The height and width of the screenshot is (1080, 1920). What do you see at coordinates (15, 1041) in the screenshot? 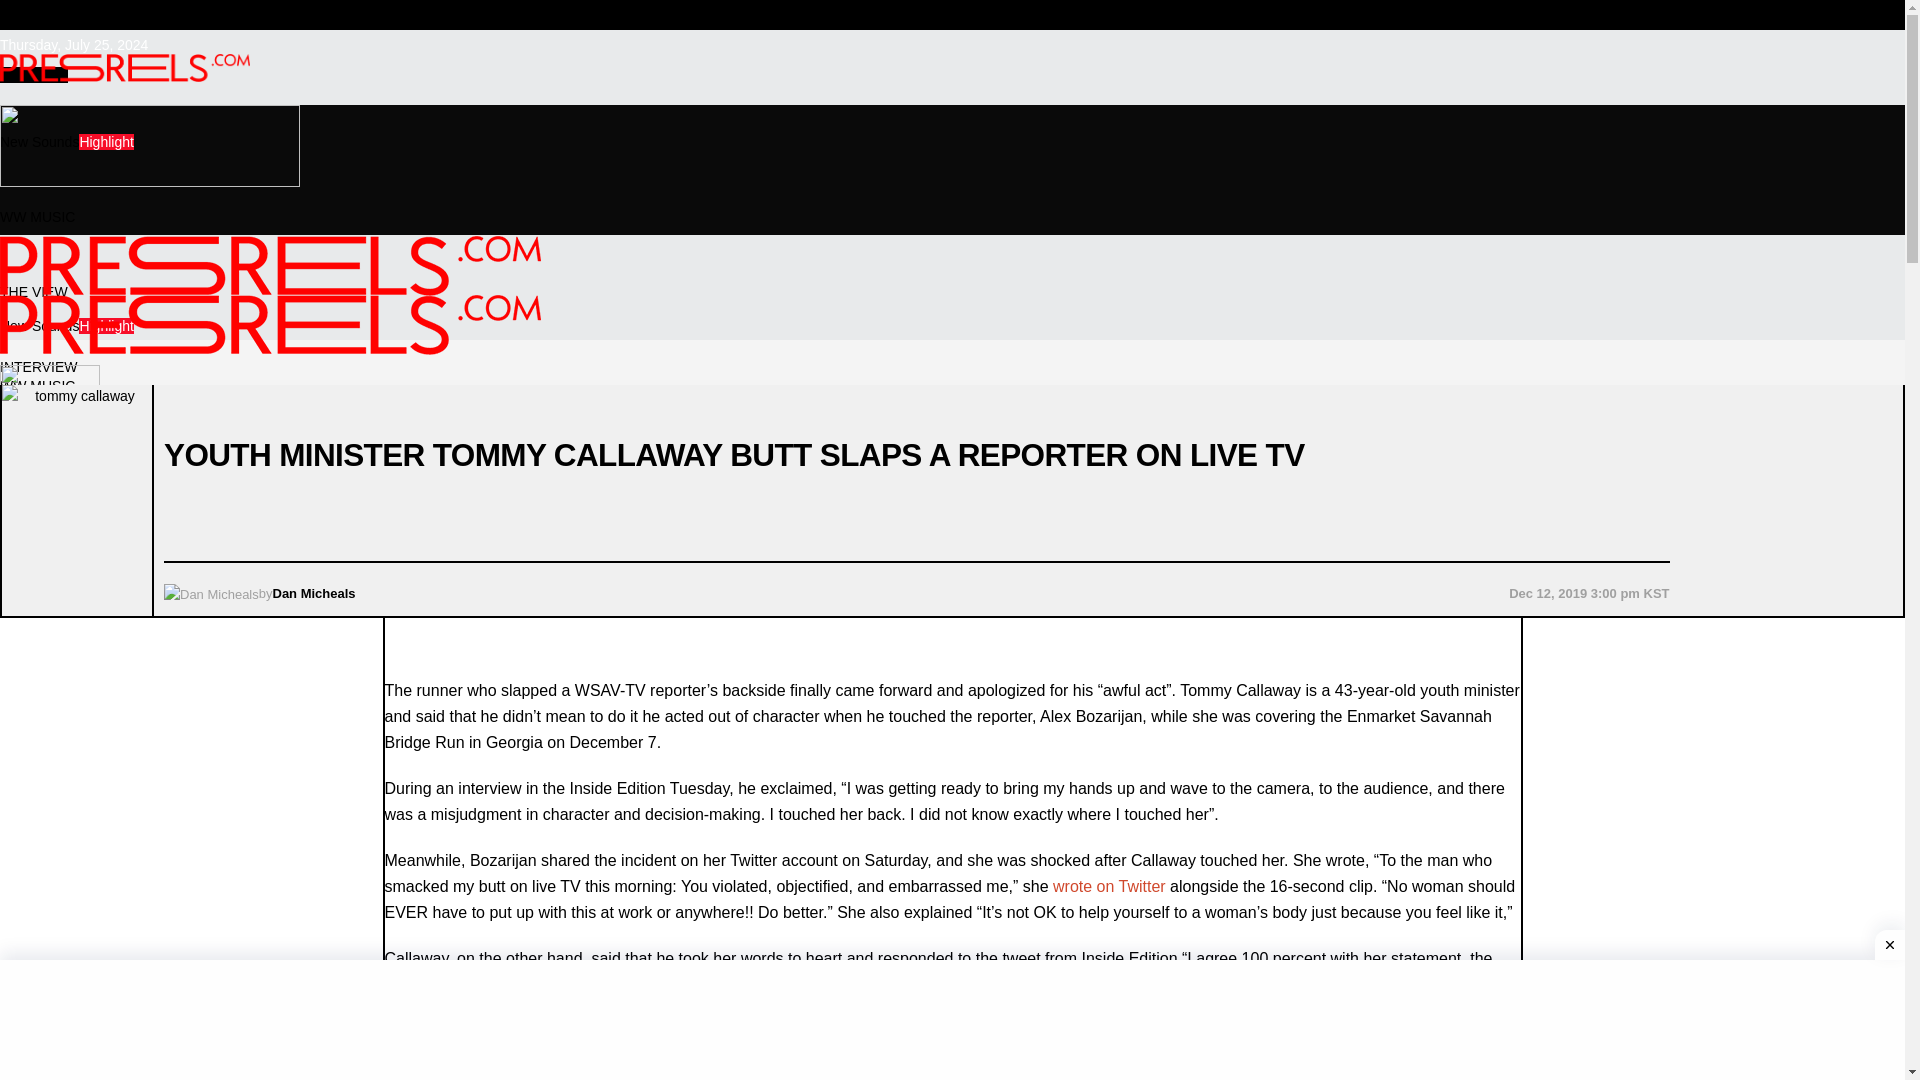
I see `Latin` at bounding box center [15, 1041].